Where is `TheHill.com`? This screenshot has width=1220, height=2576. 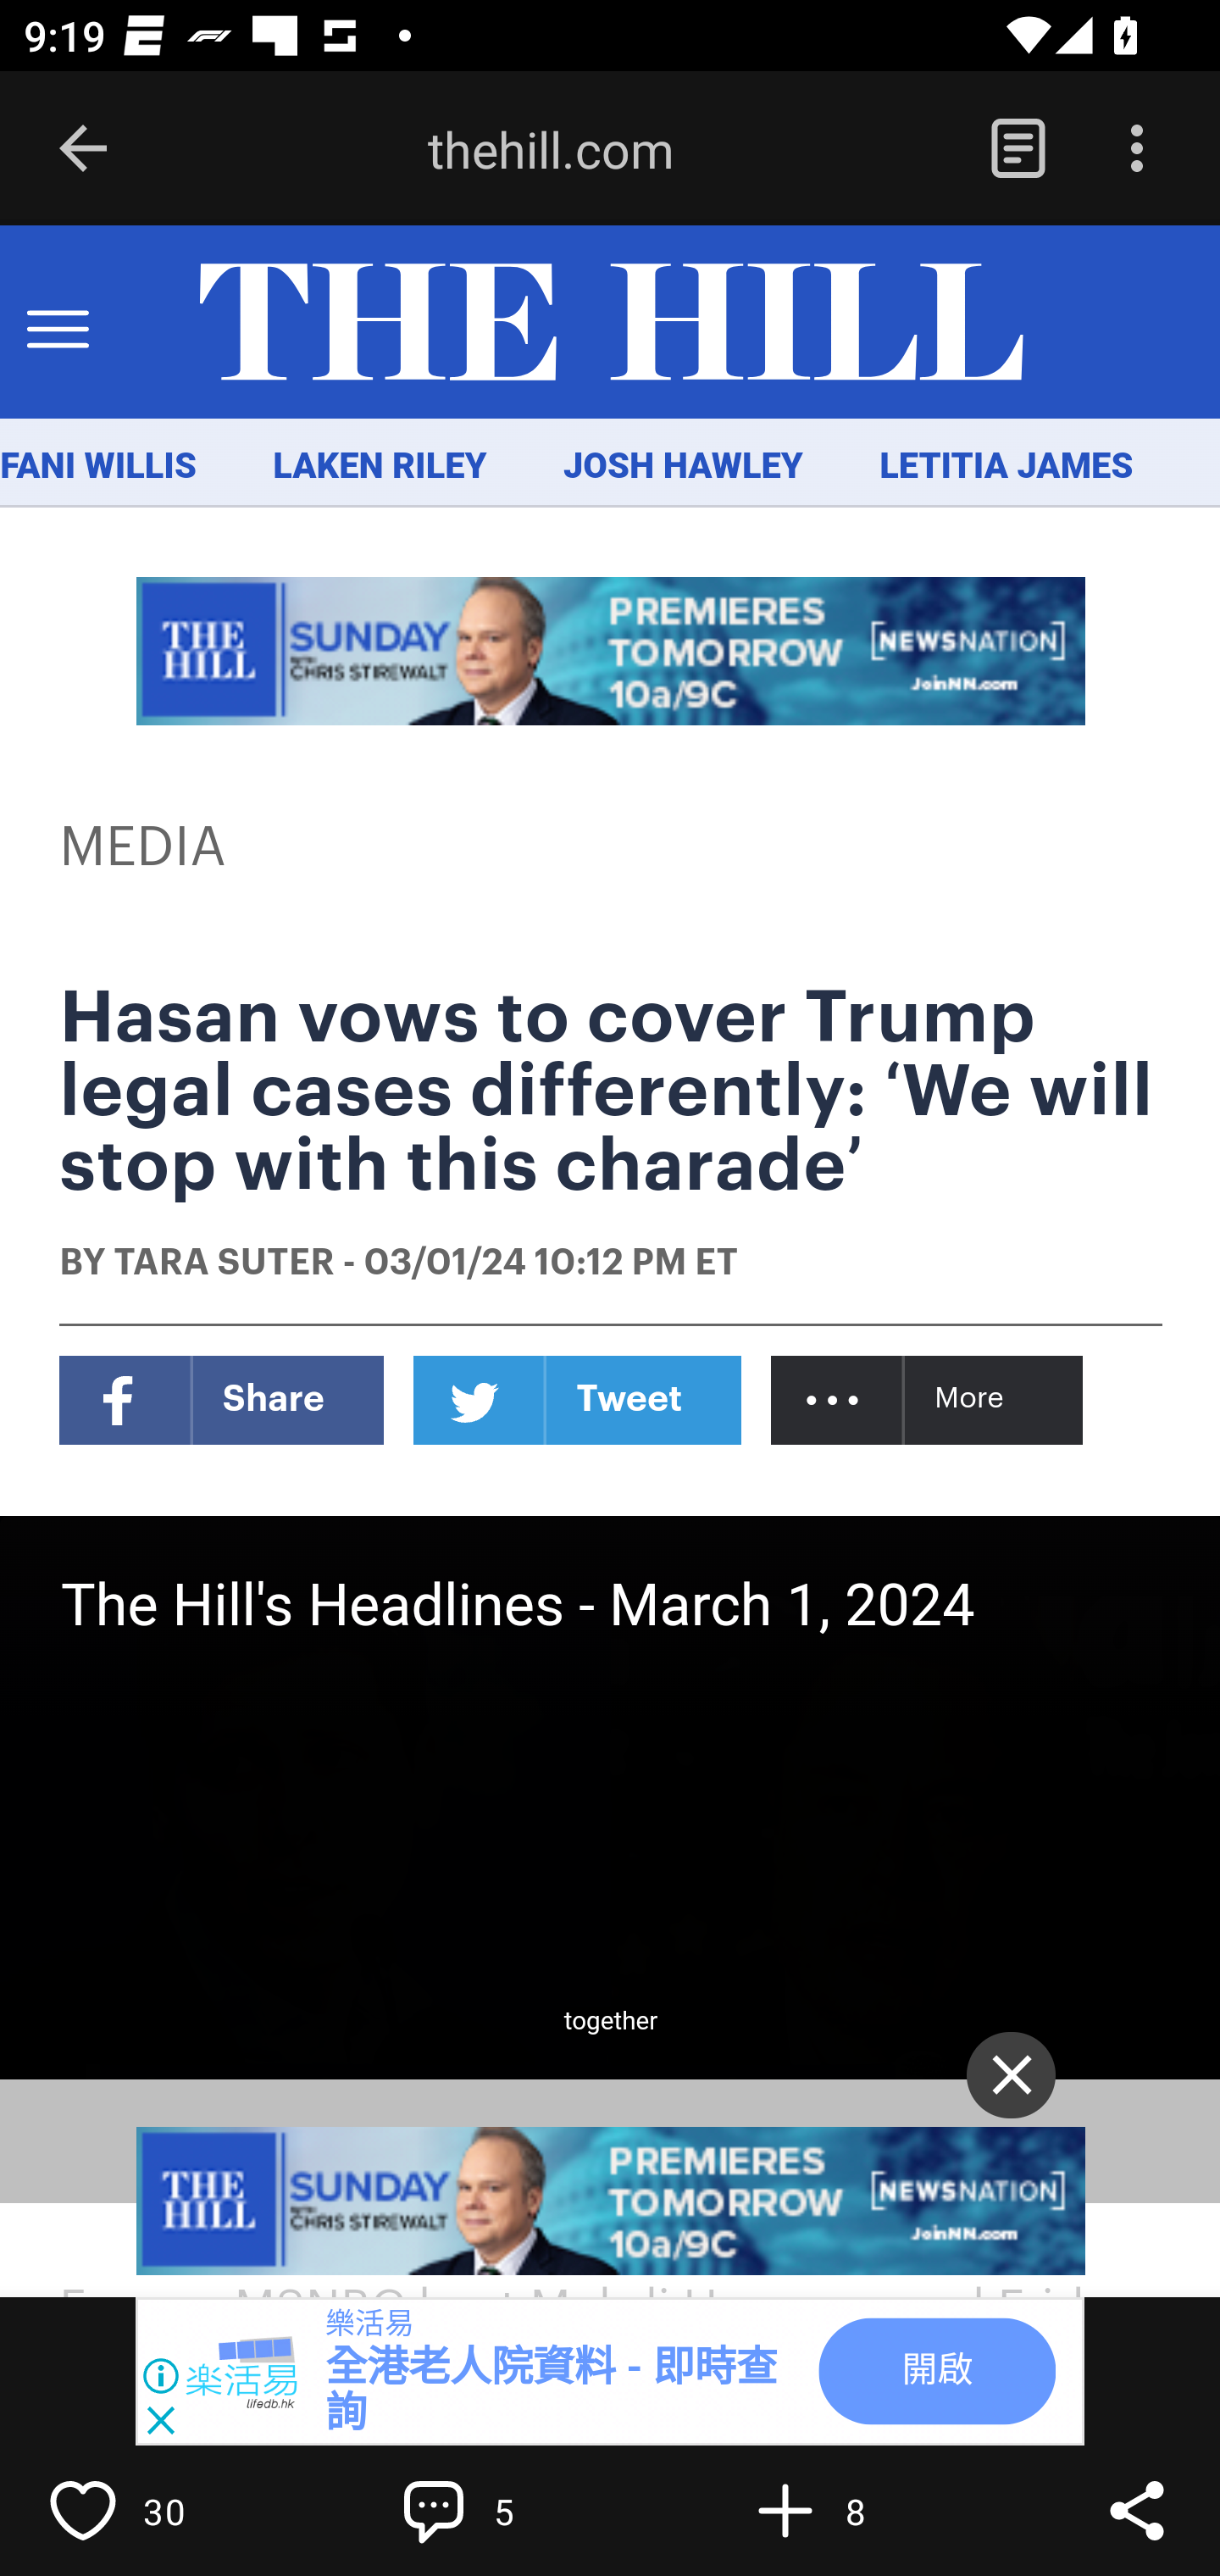
TheHill.com is located at coordinates (610, 323).